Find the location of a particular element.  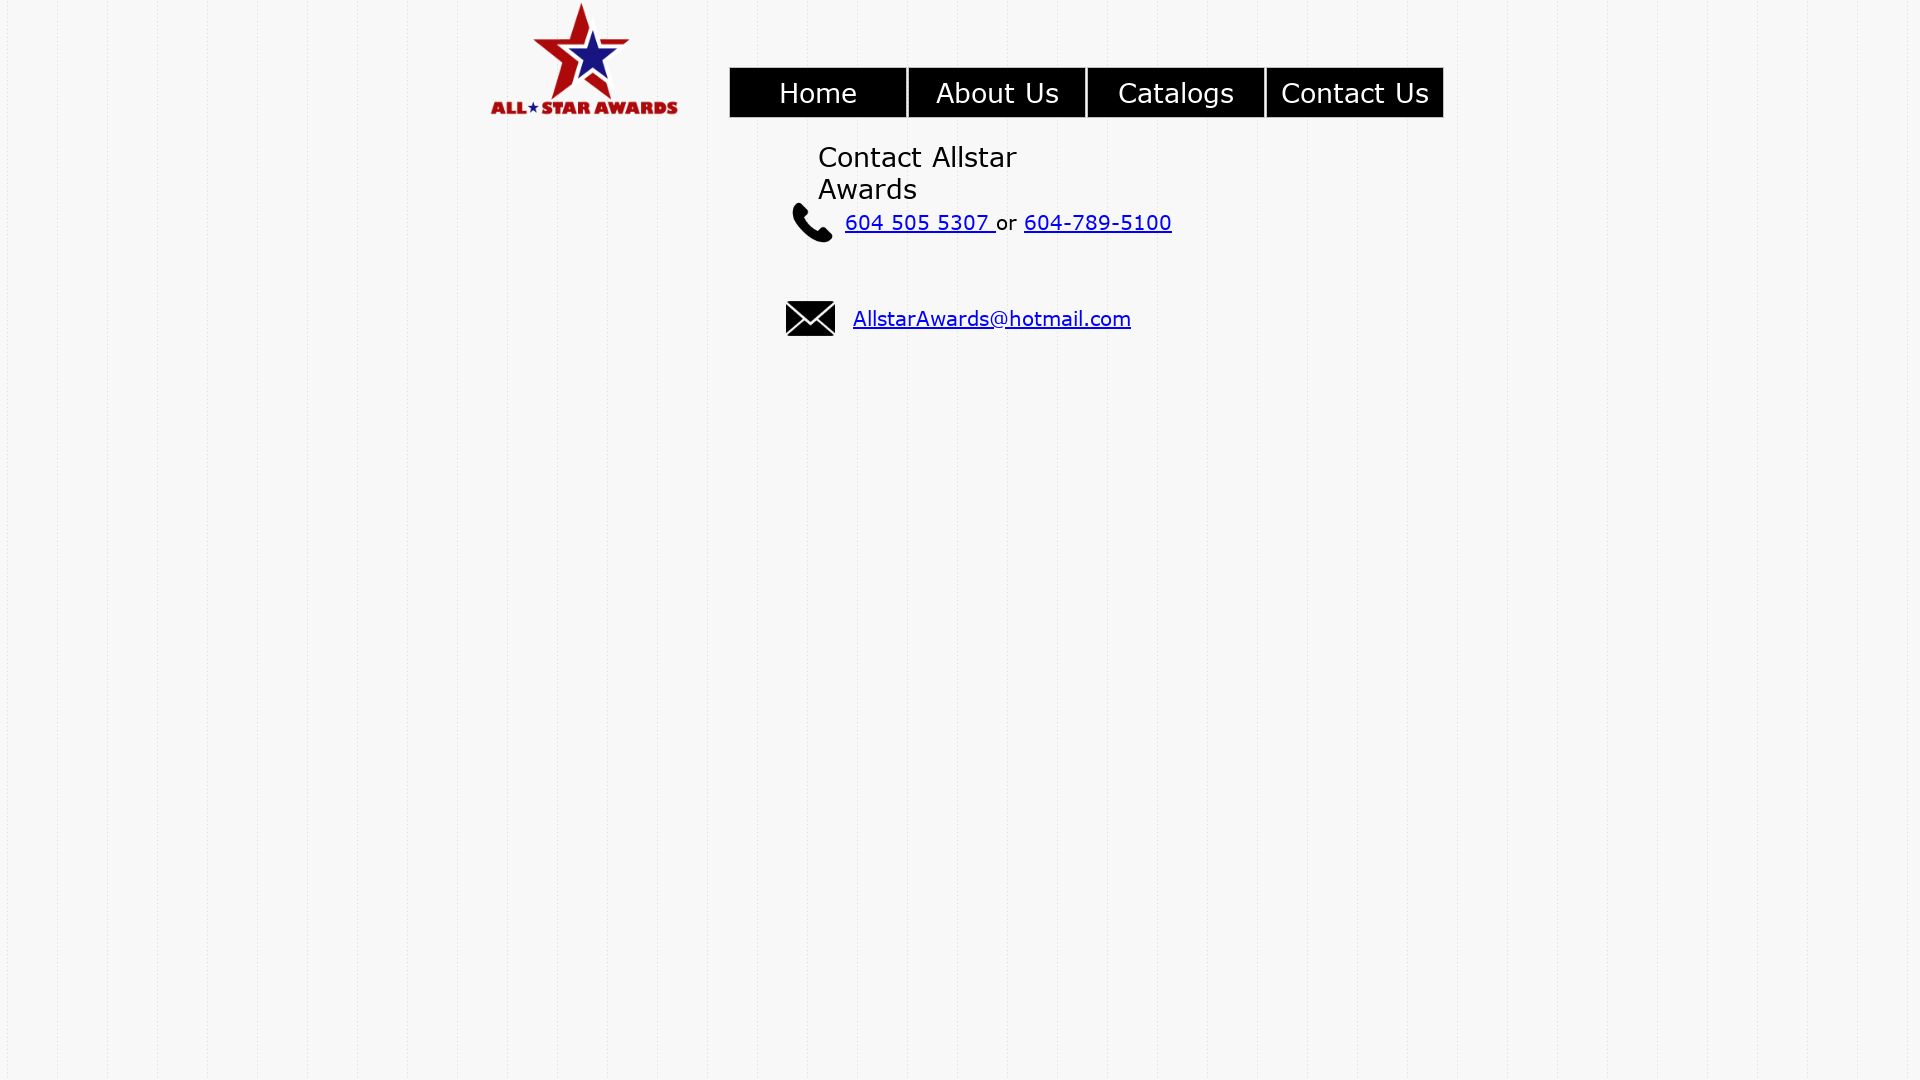

604-789-5100 is located at coordinates (1098, 222).